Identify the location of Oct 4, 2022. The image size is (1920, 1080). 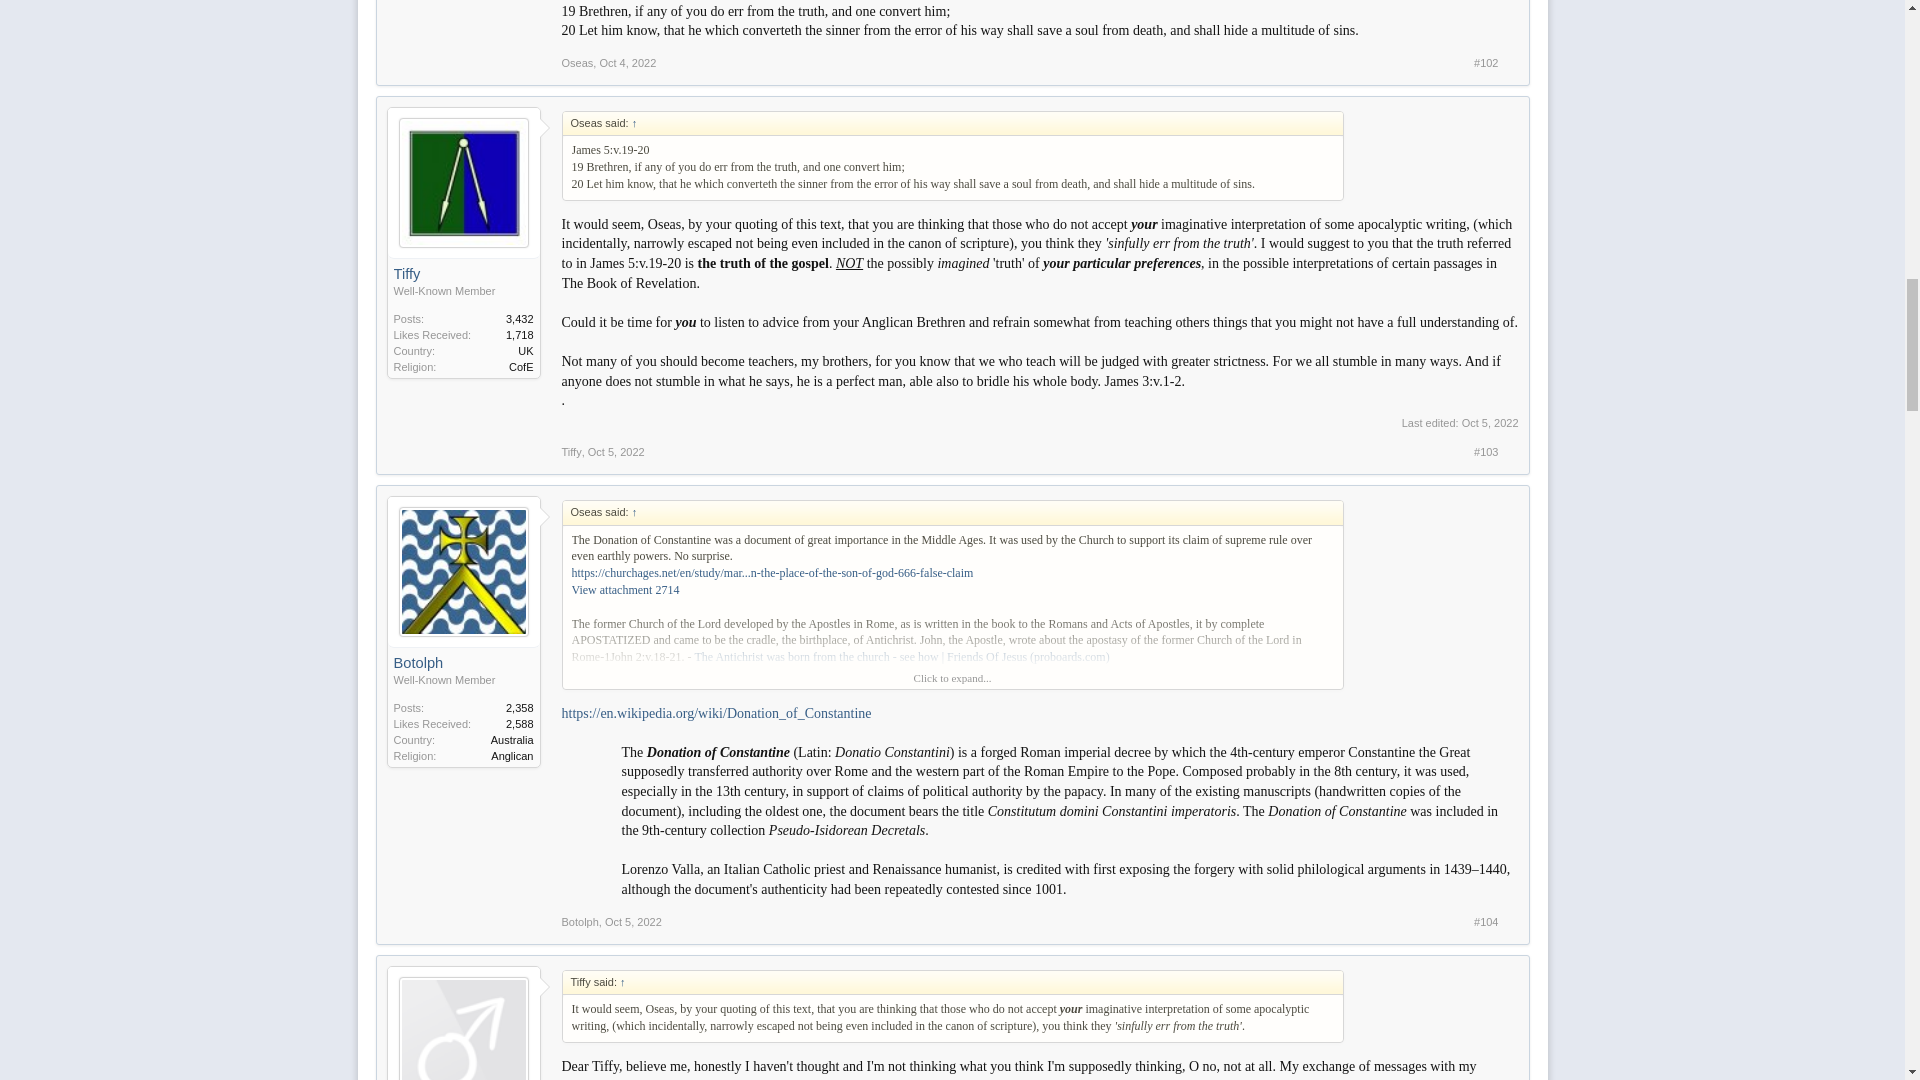
(628, 63).